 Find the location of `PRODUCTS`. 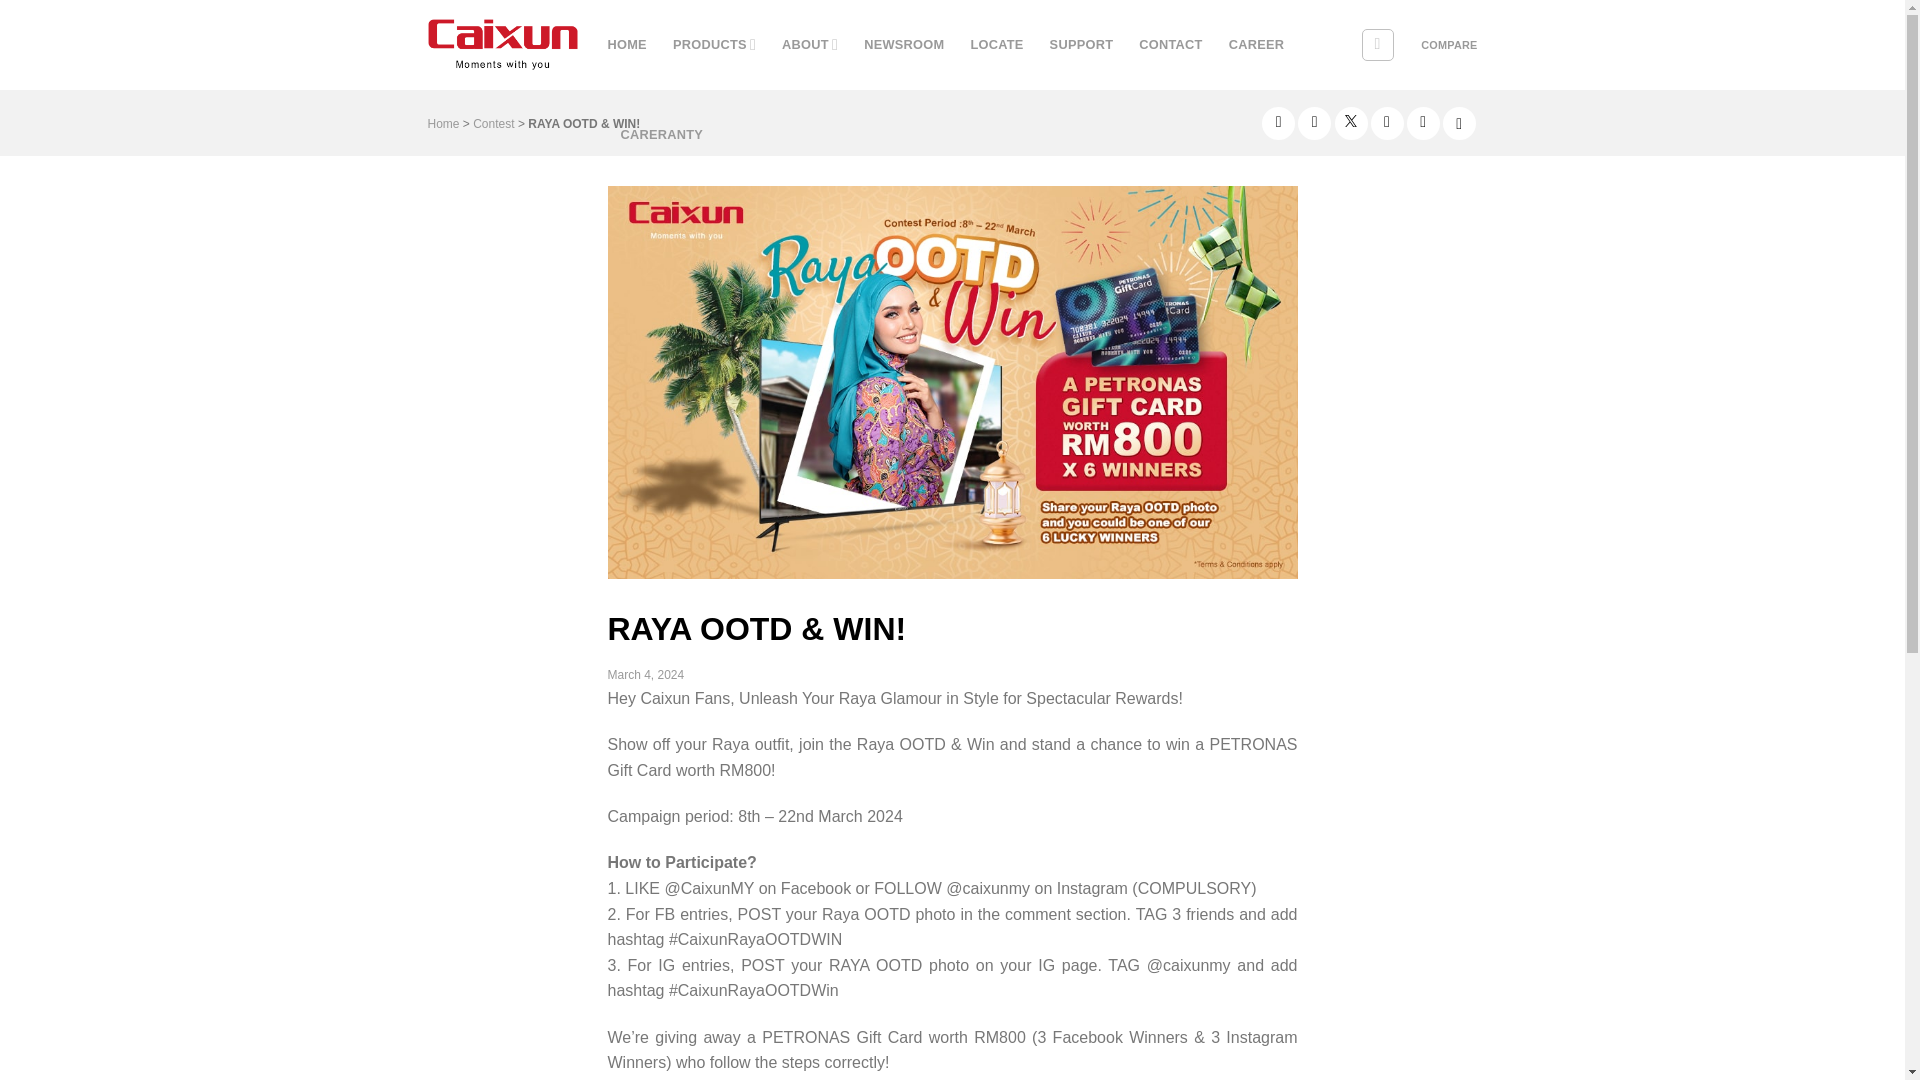

PRODUCTS is located at coordinates (714, 44).